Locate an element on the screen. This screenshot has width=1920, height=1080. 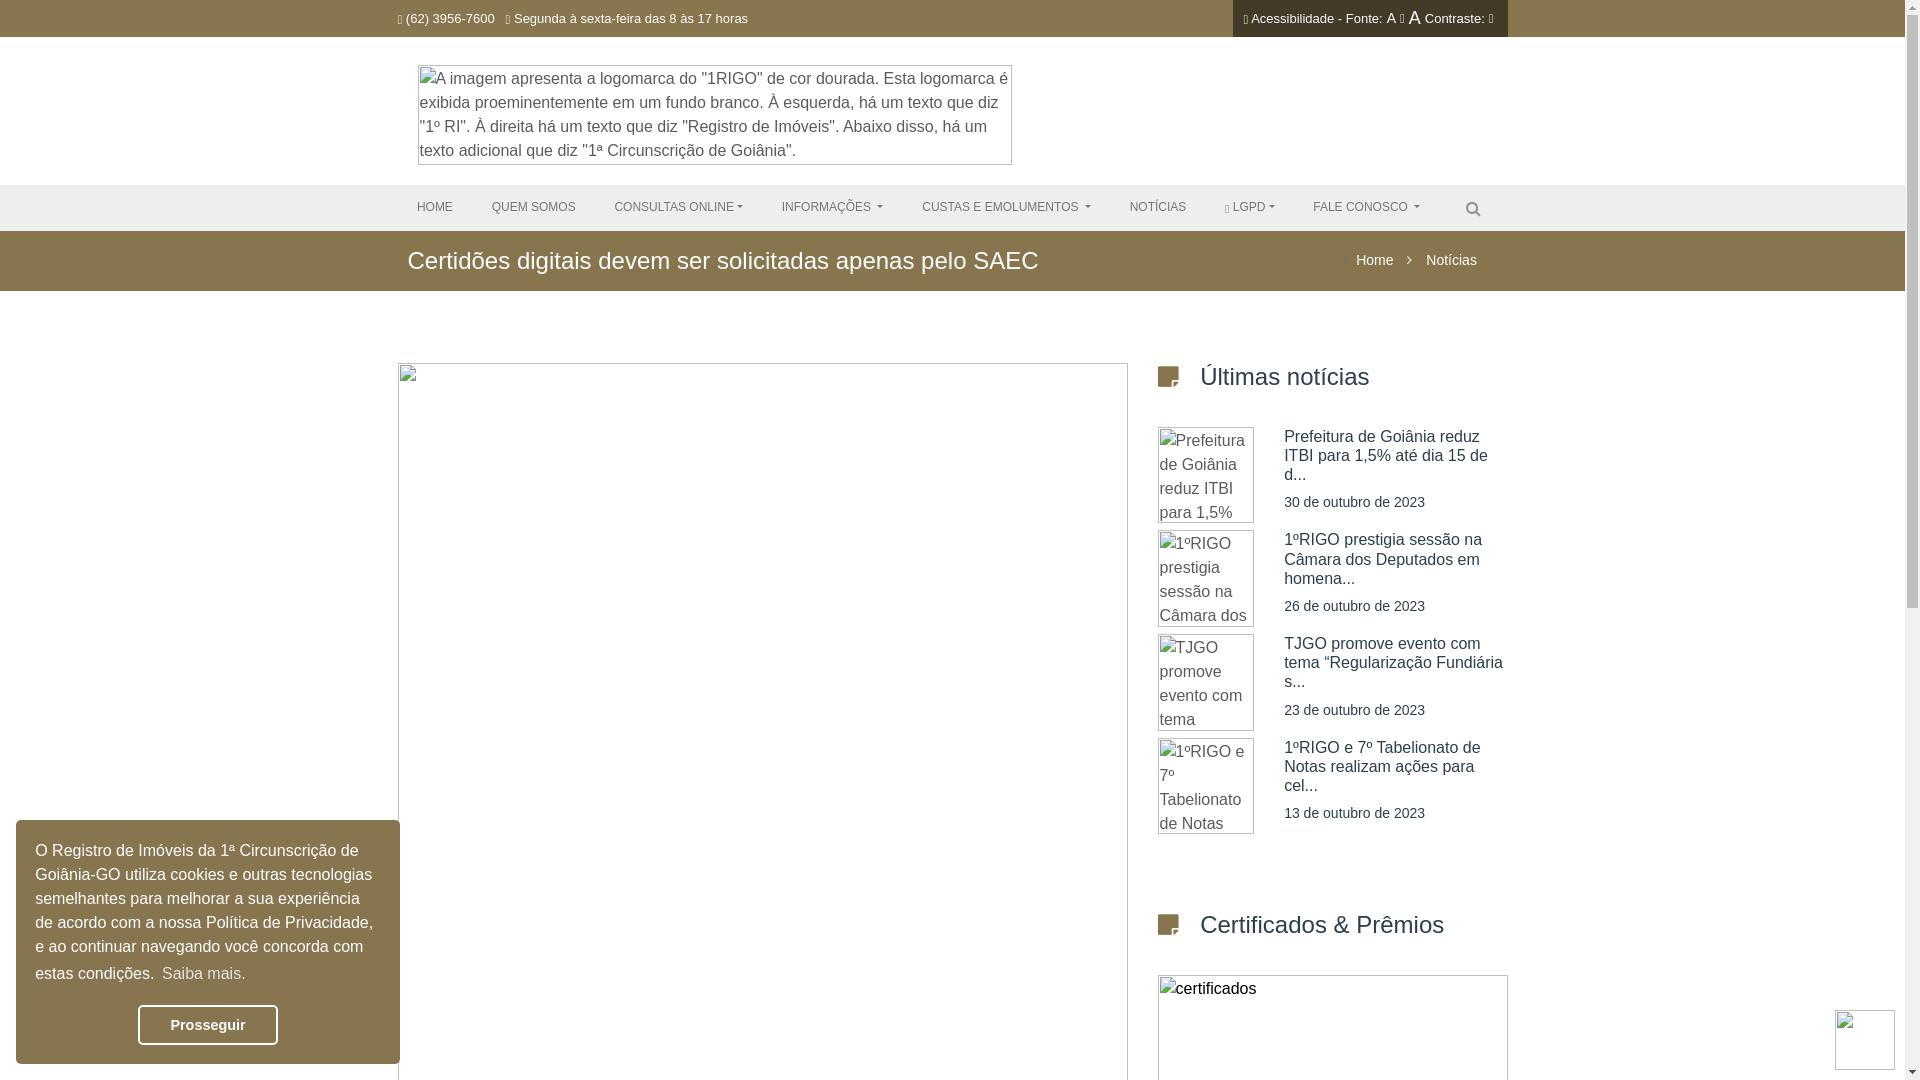
Saiba mais. is located at coordinates (204, 974).